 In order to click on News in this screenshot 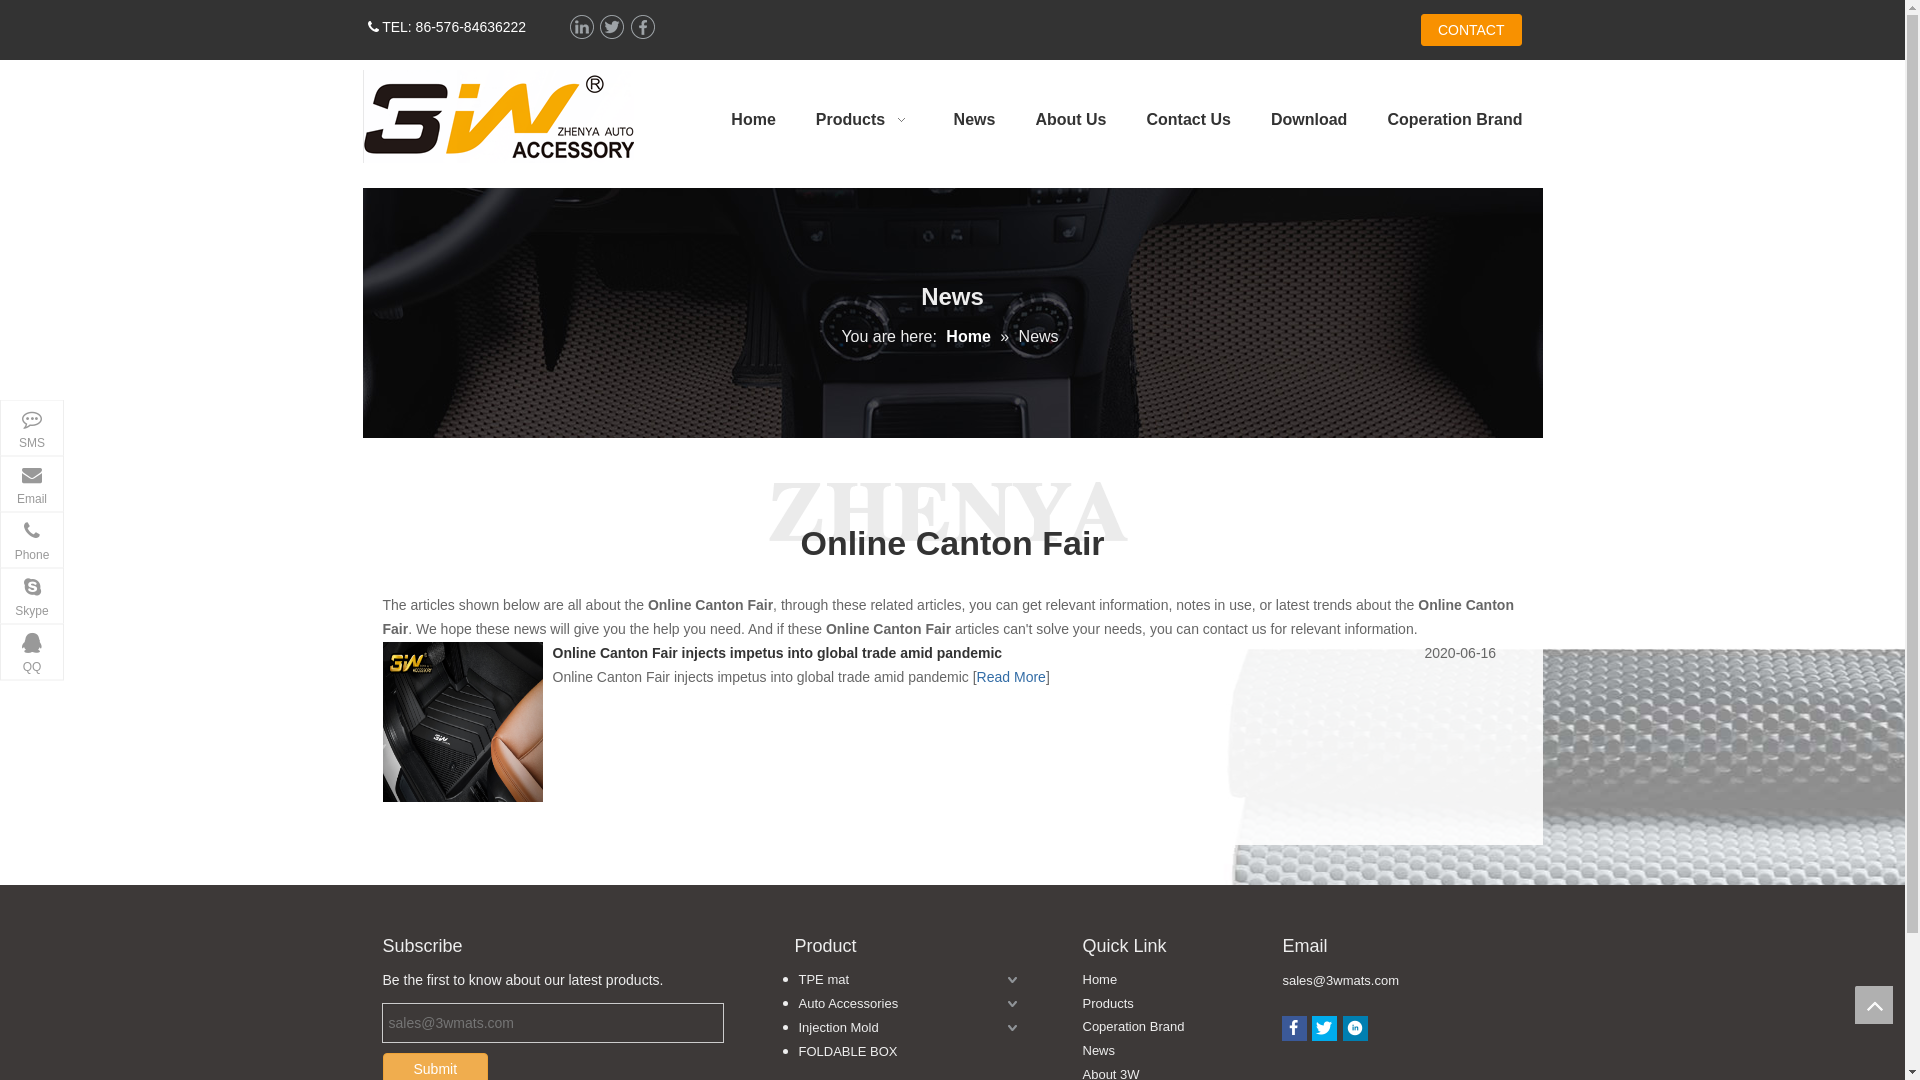, I will do `click(975, 120)`.